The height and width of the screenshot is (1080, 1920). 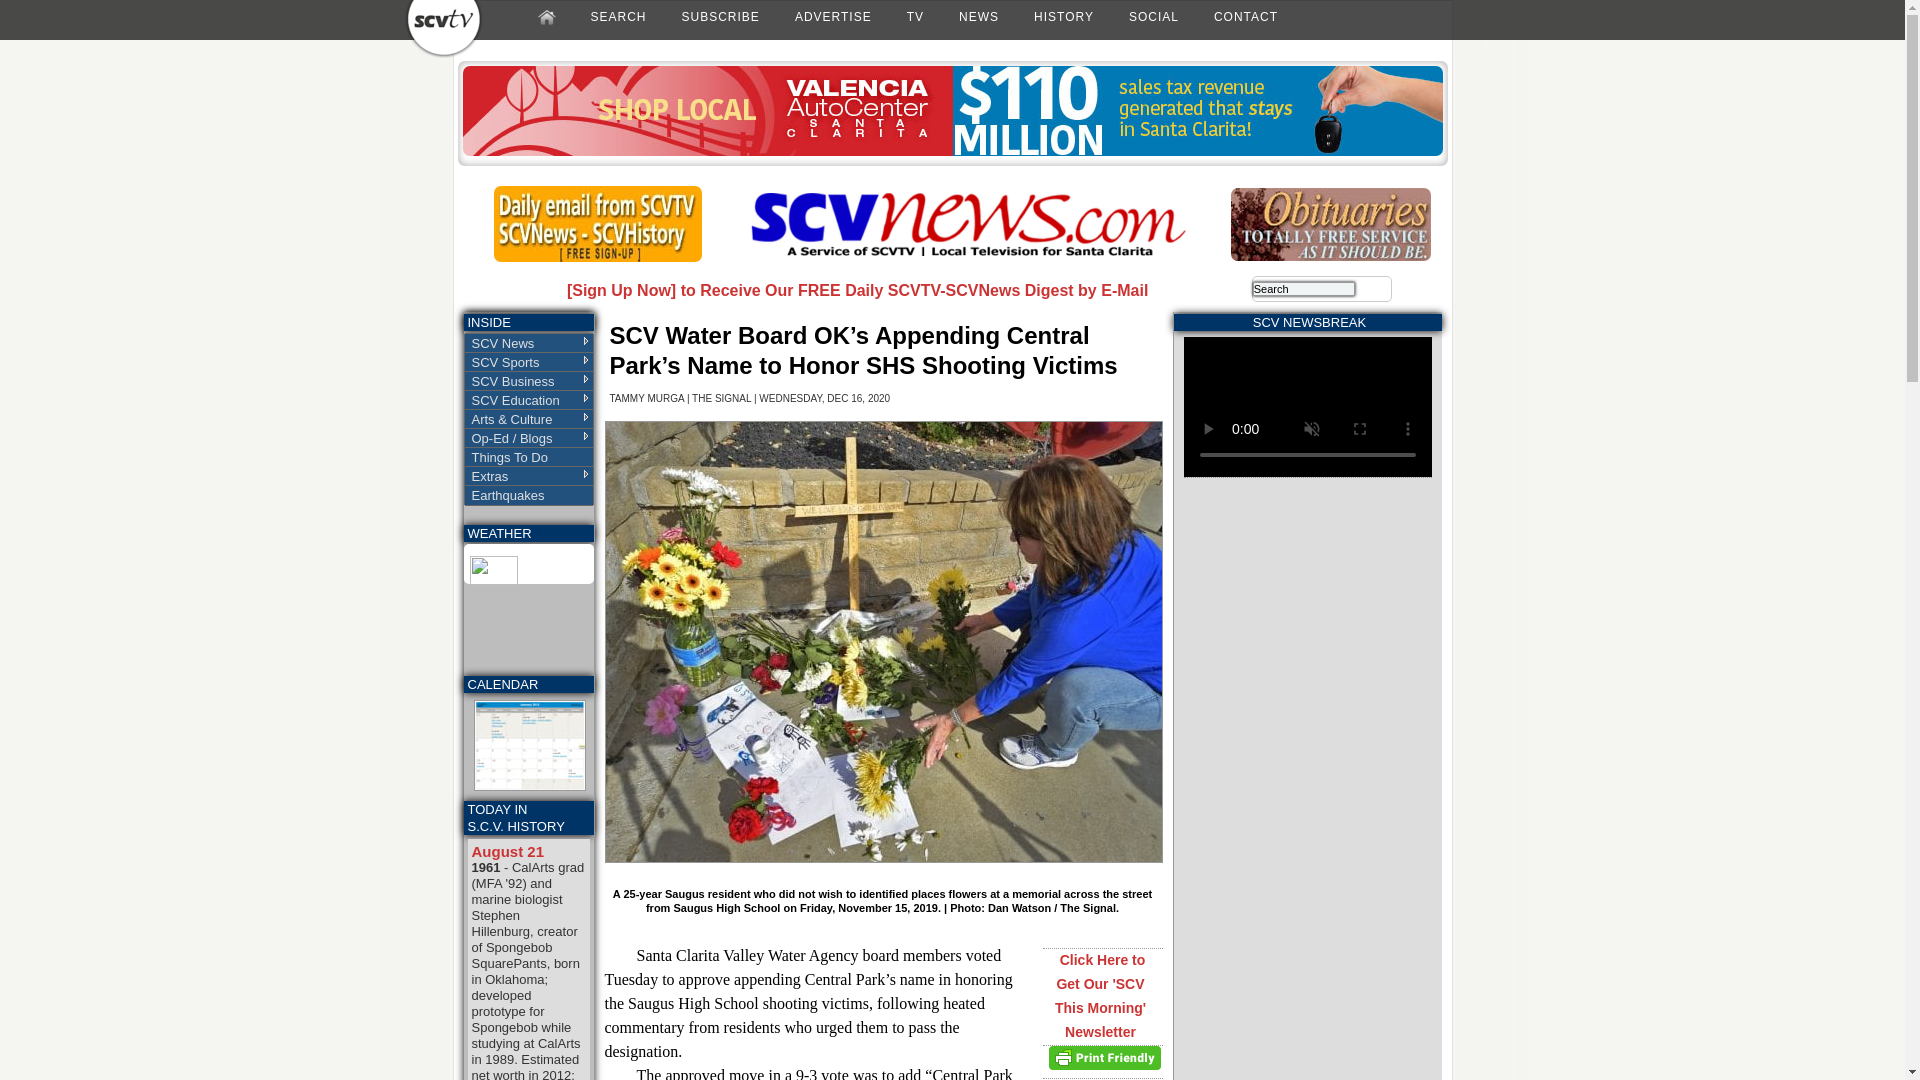 I want to click on SEARCH, so click(x=618, y=16).